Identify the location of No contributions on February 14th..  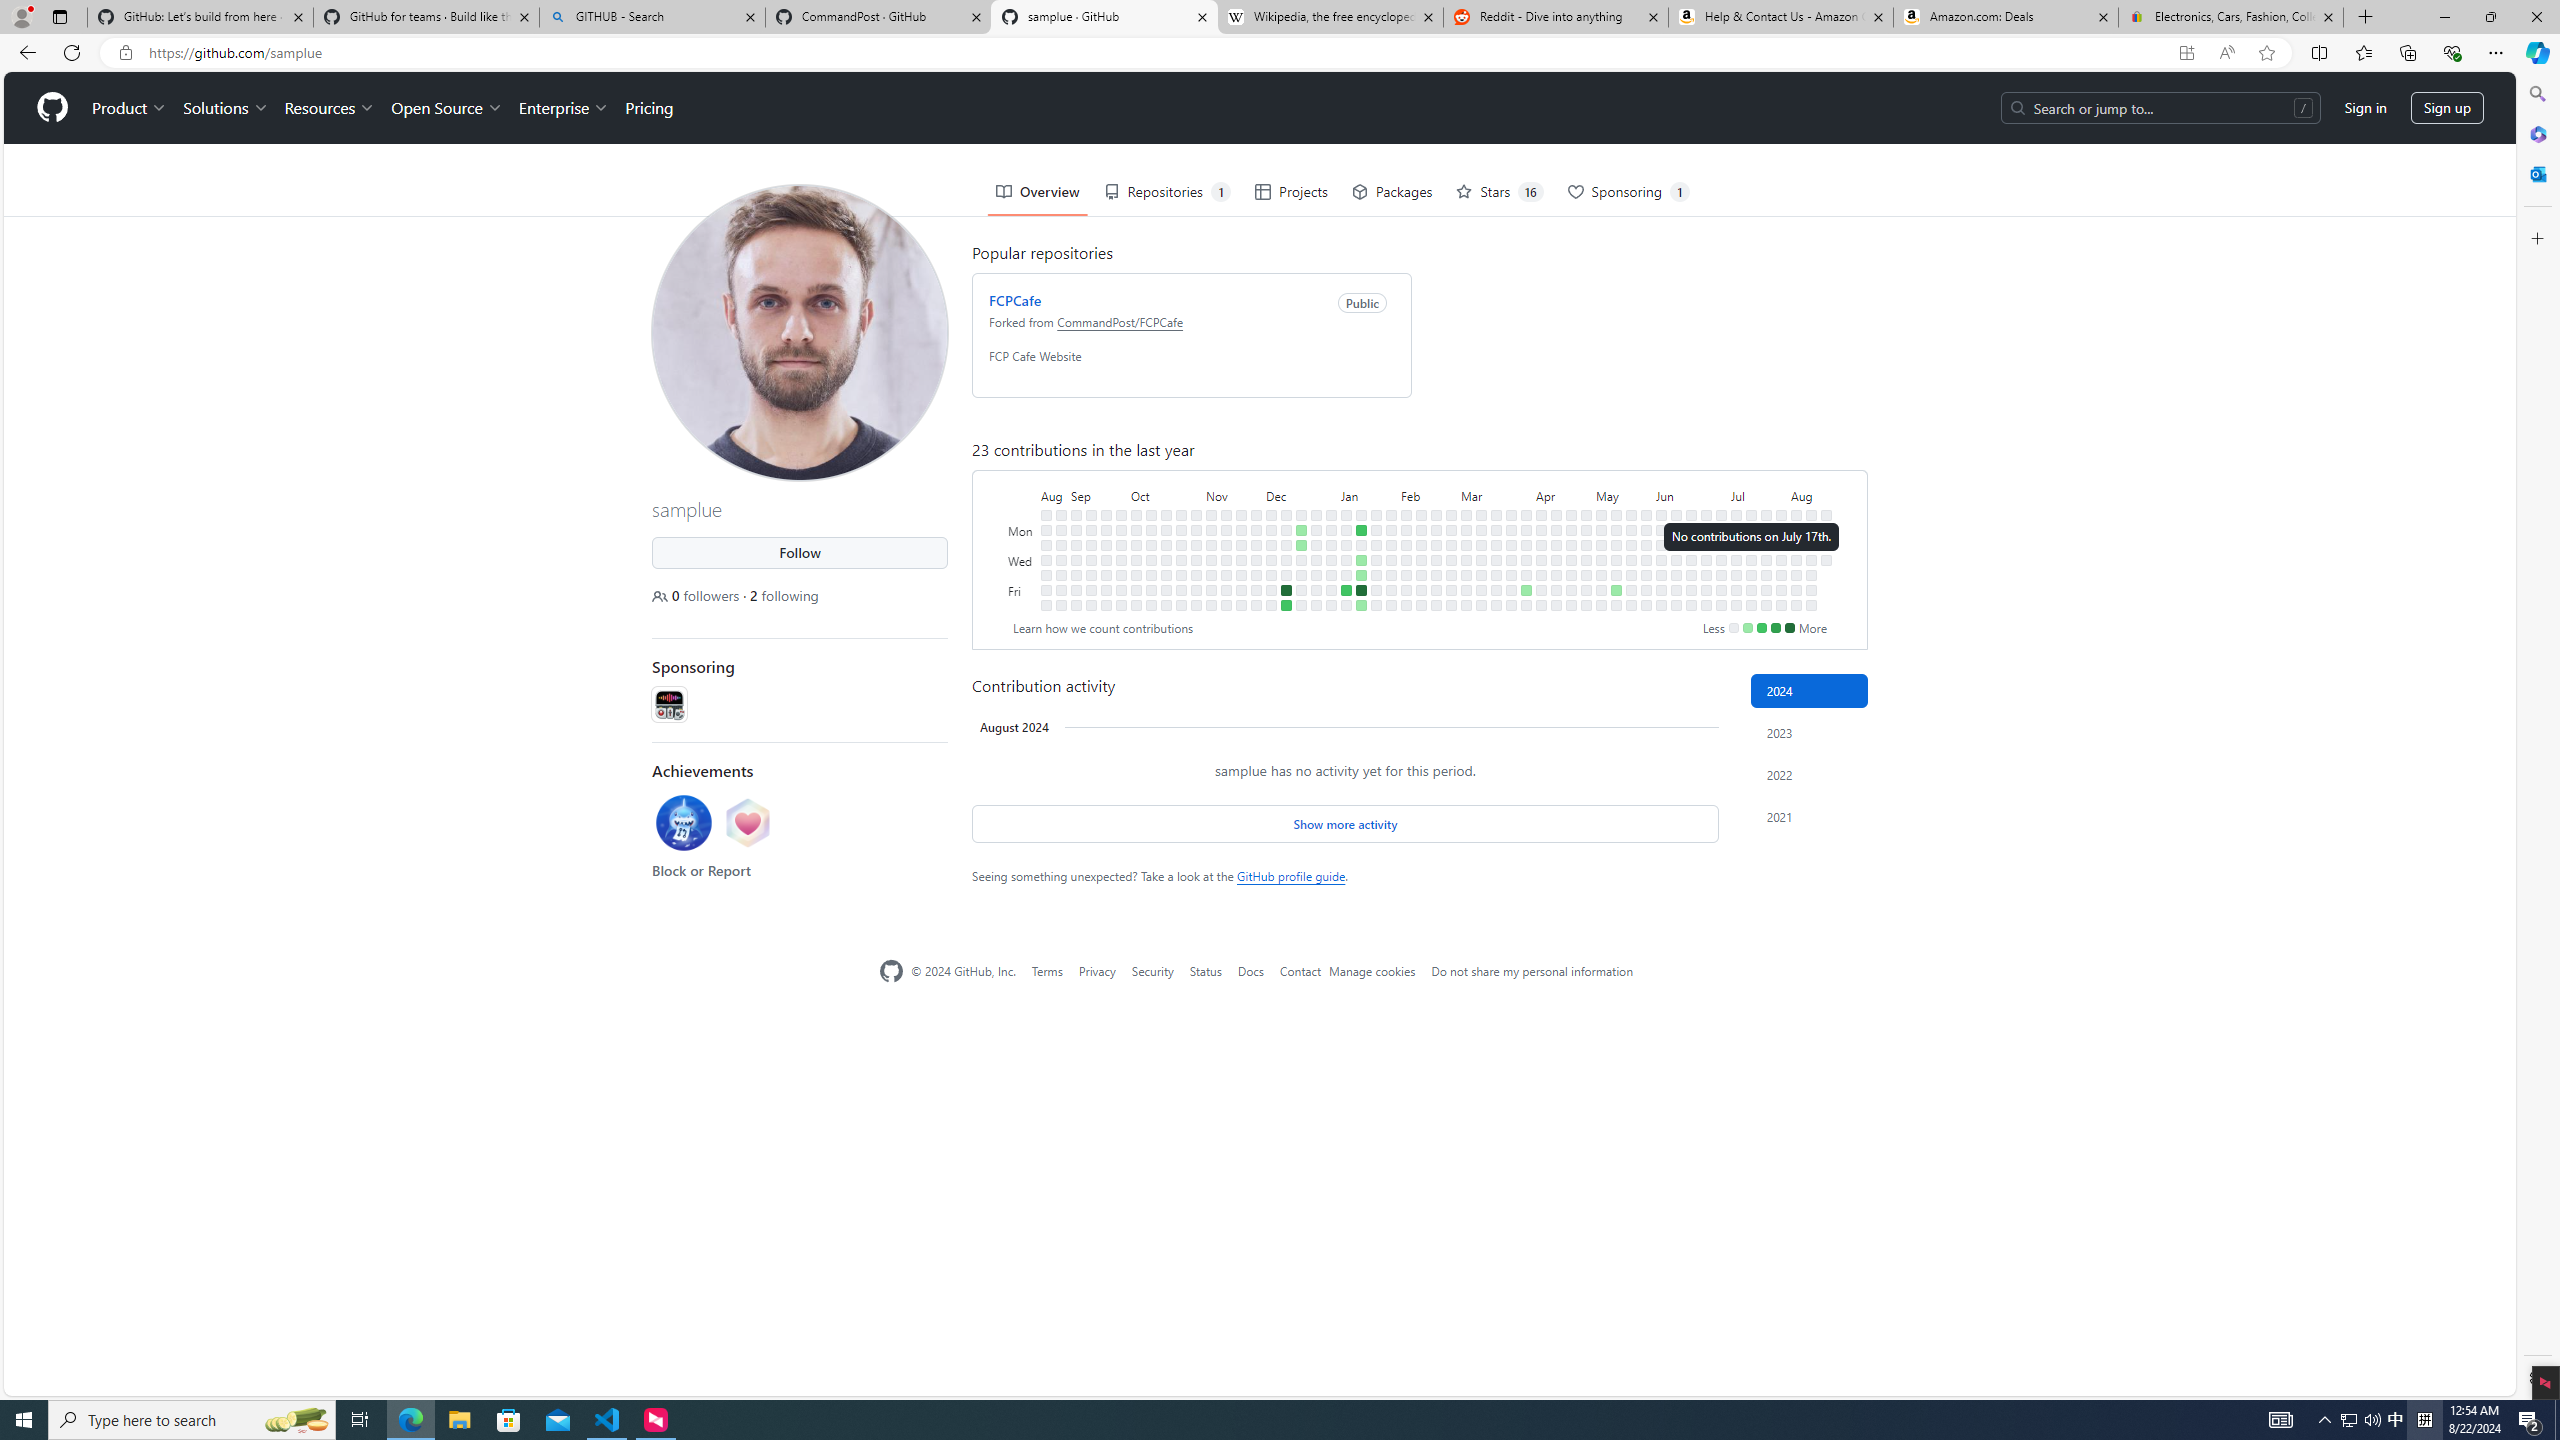
(1420, 560).